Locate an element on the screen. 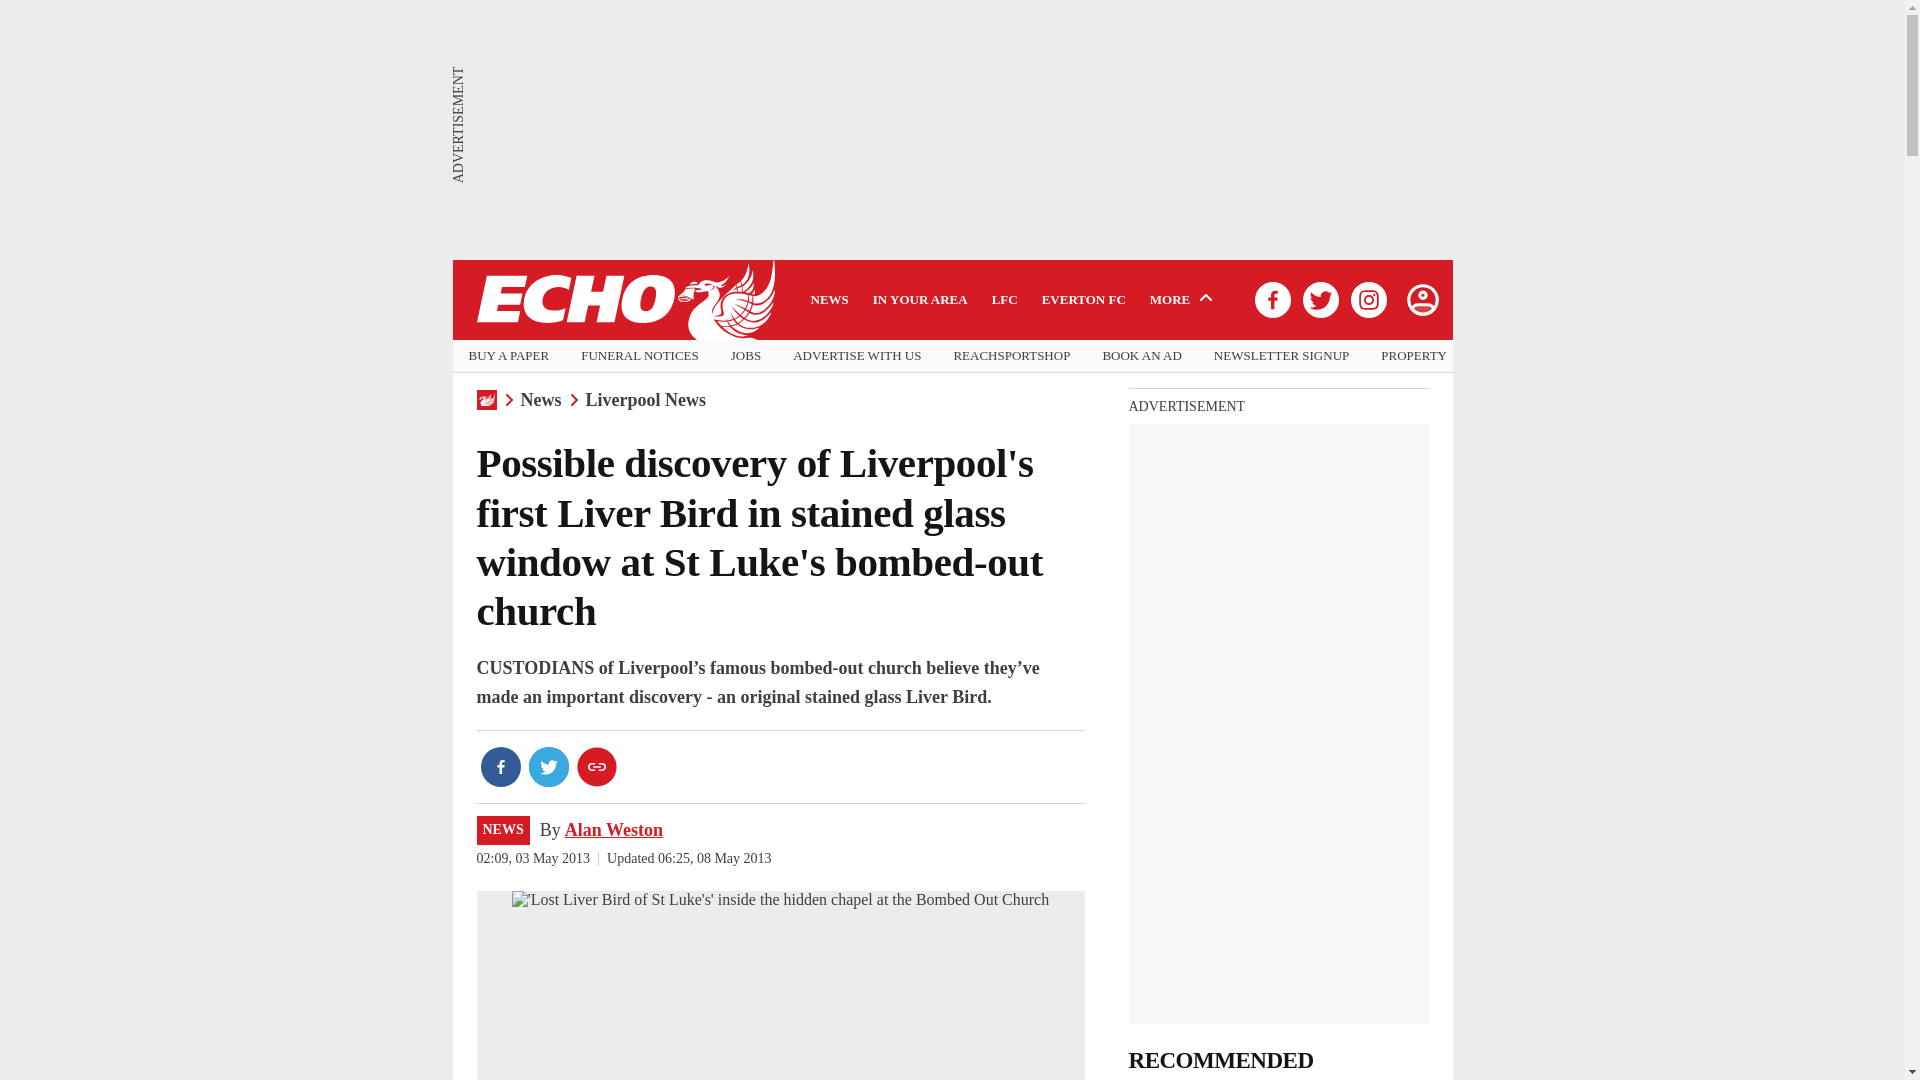 Image resolution: width=1920 pixels, height=1080 pixels. ADVERTISE WITH US is located at coordinates (856, 356).